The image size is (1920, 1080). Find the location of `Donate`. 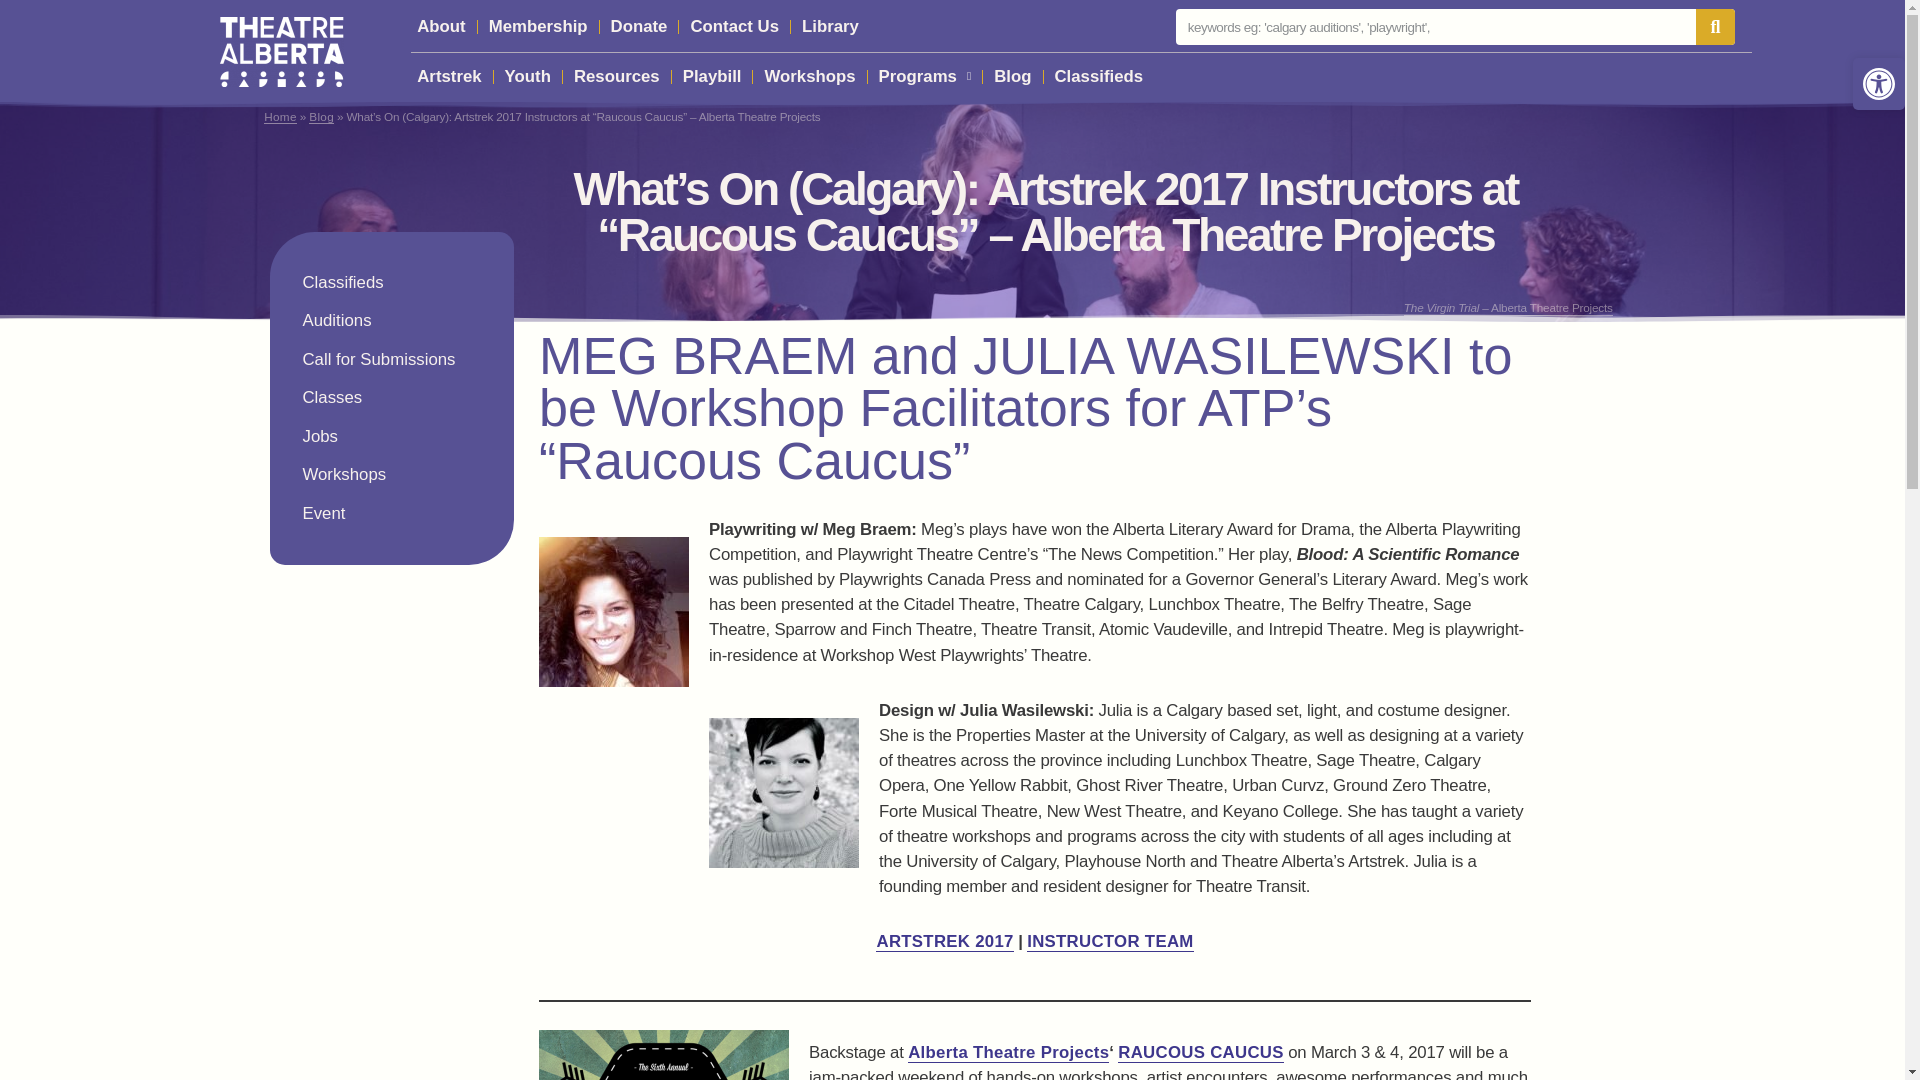

Donate is located at coordinates (638, 26).